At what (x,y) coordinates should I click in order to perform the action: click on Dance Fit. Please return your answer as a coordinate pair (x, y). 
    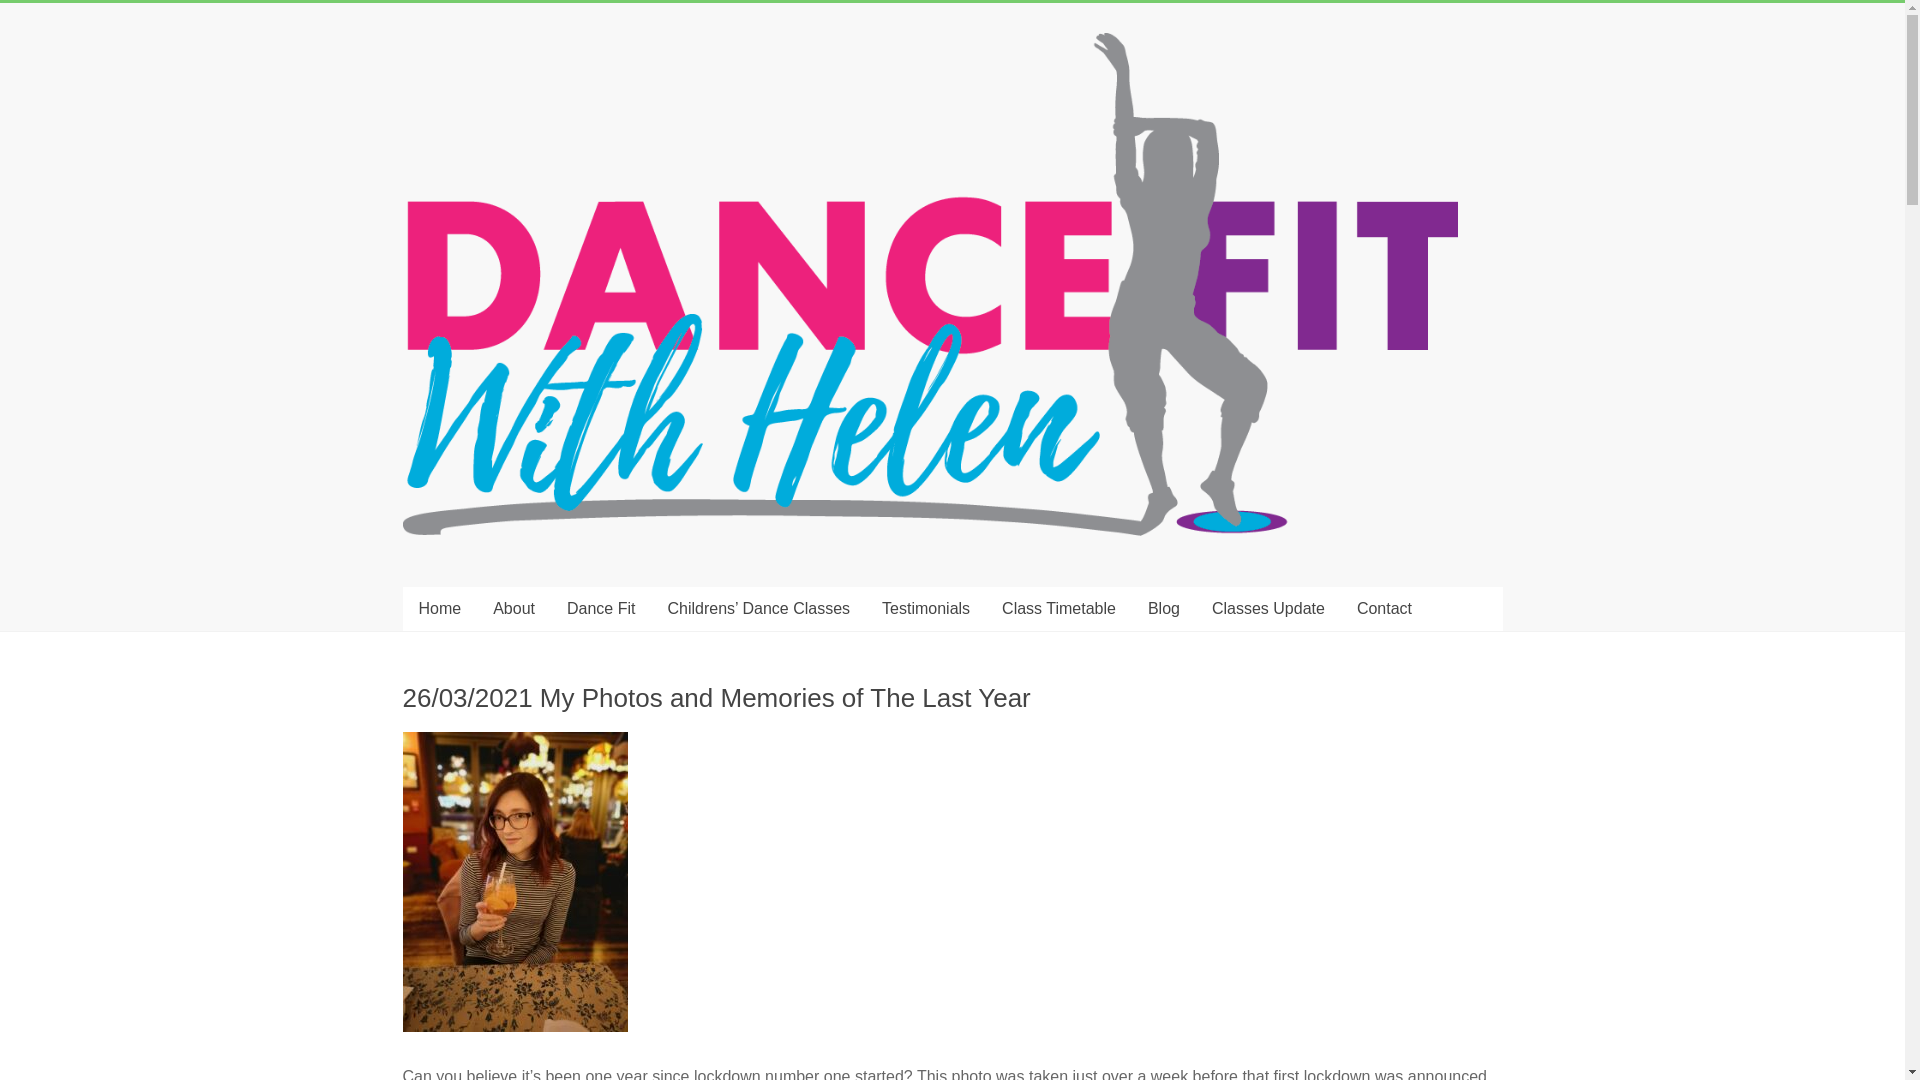
    Looking at the image, I should click on (600, 608).